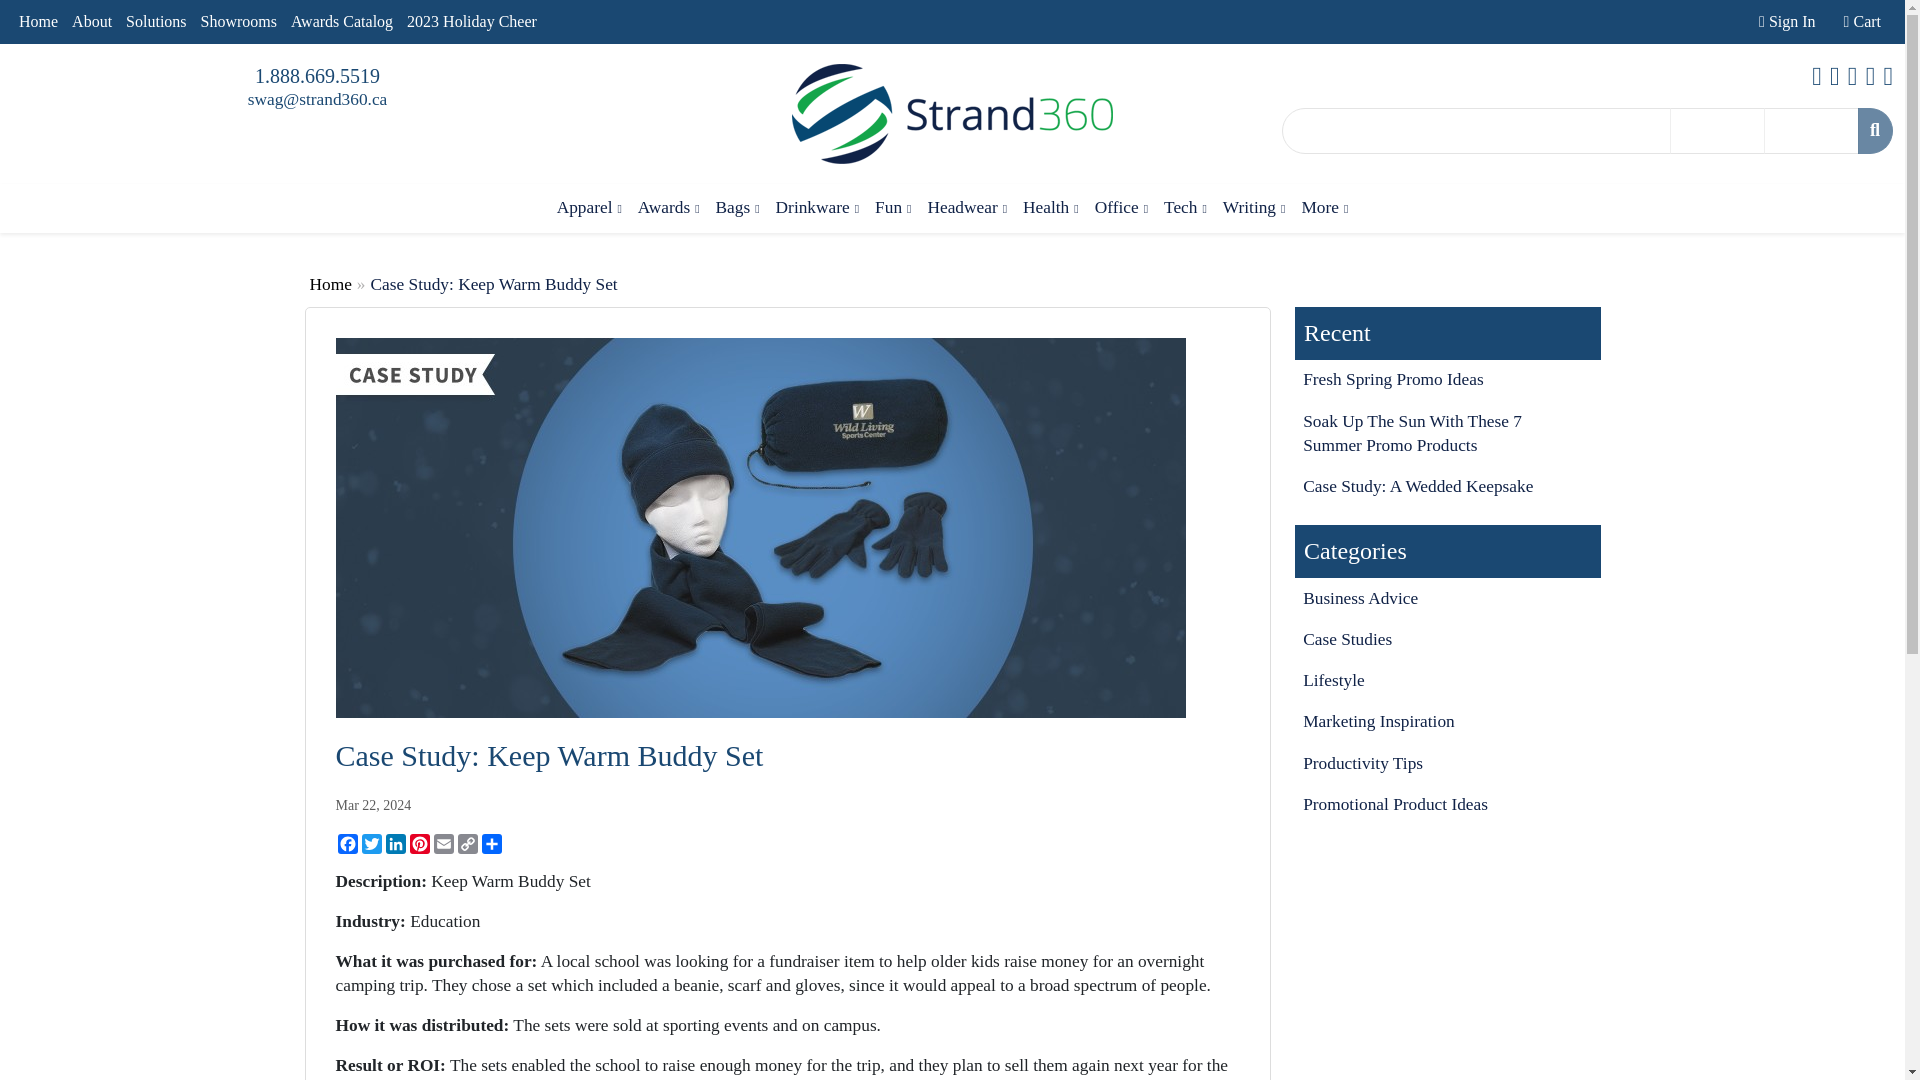 This screenshot has height=1080, width=1920. Describe the element at coordinates (92, 22) in the screenshot. I see `About` at that location.